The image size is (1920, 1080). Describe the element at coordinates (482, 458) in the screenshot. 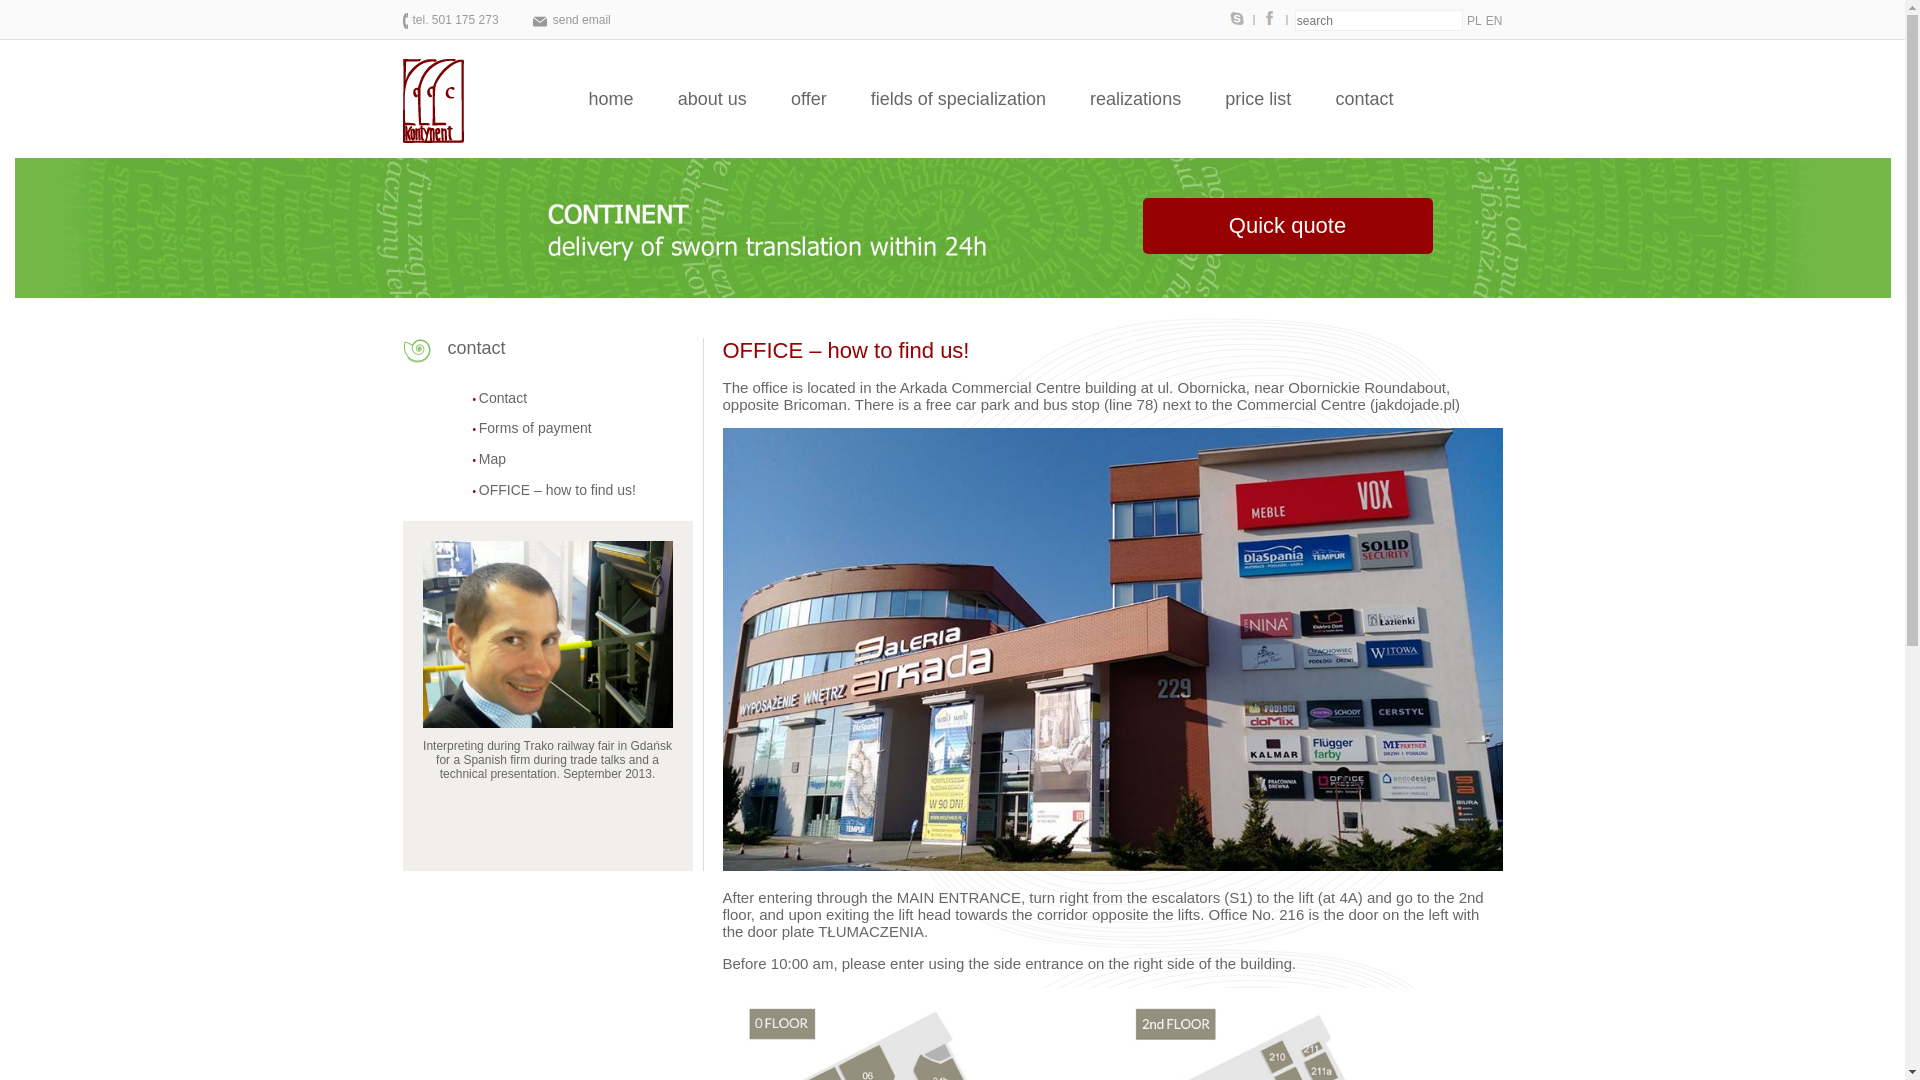

I see `Map` at that location.